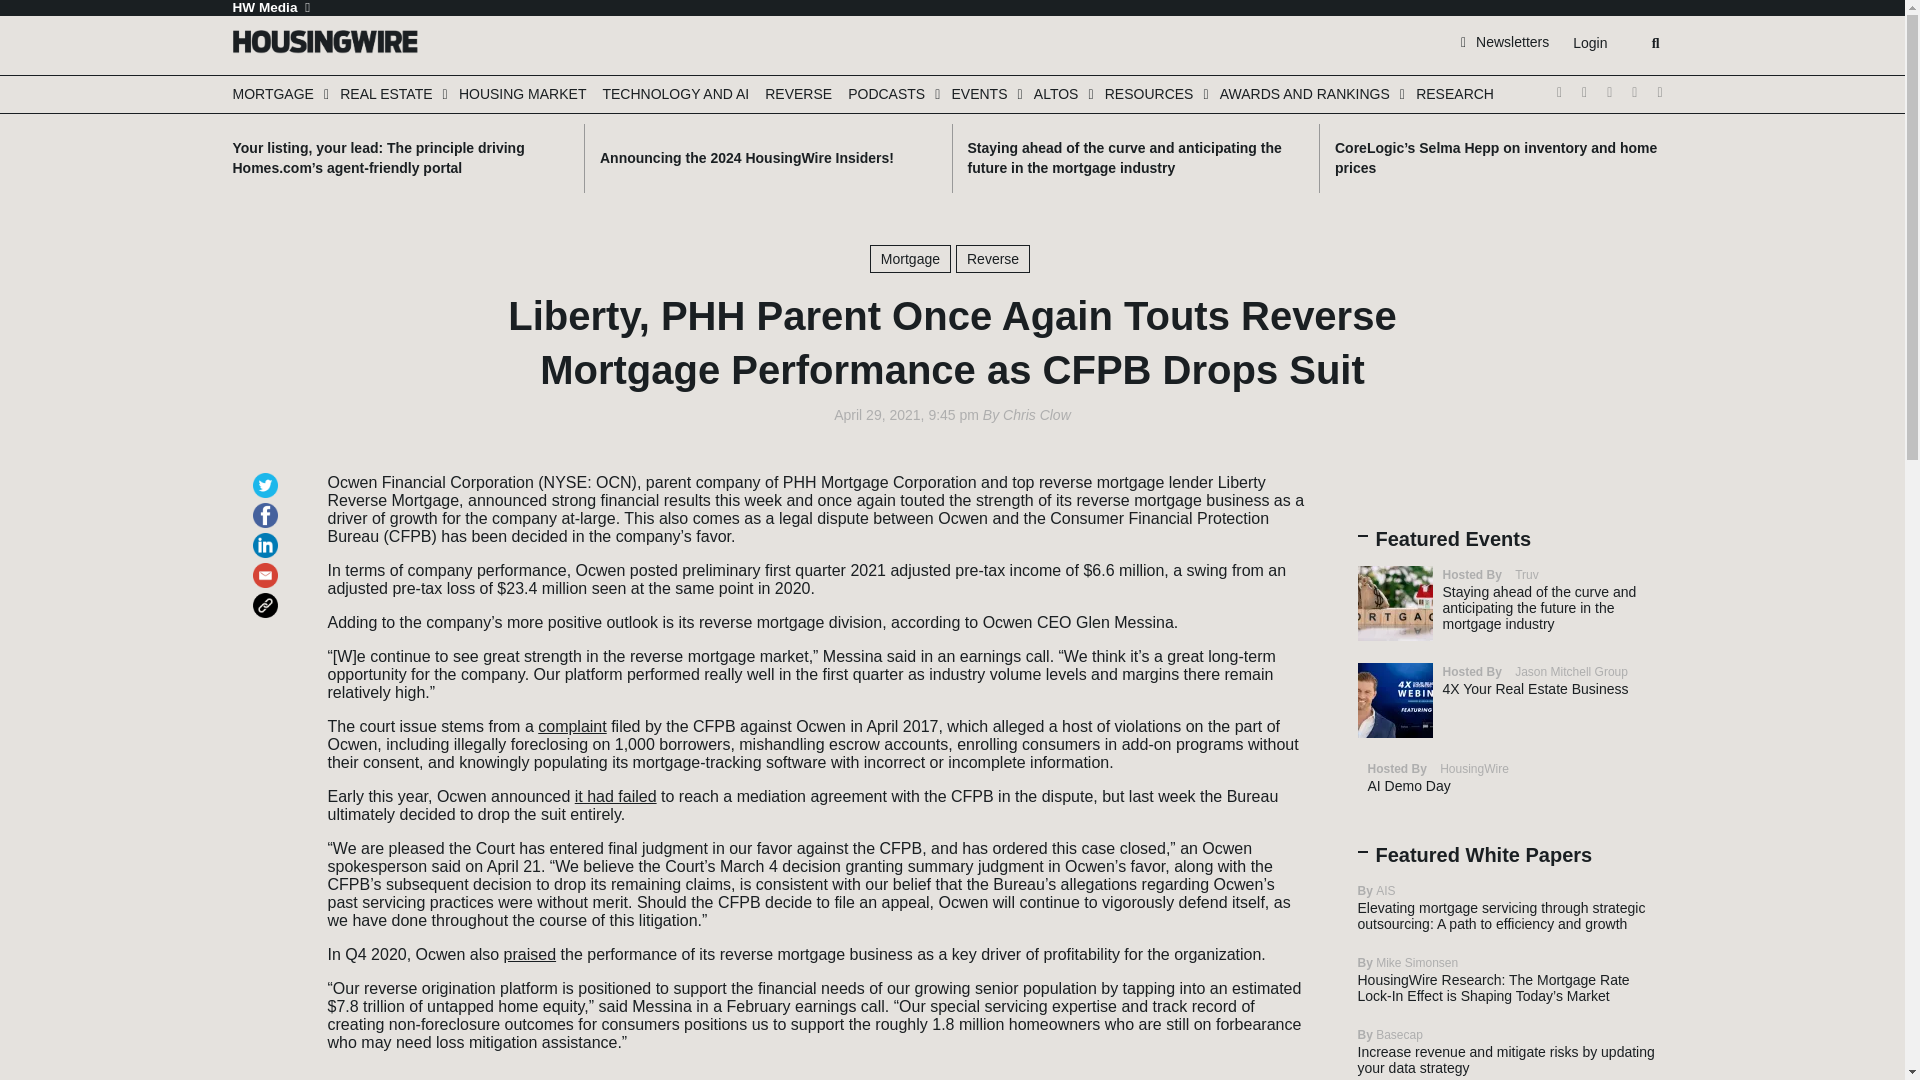 The width and height of the screenshot is (1920, 1080). Describe the element at coordinates (268, 476) in the screenshot. I see `Click to share on Twitter` at that location.